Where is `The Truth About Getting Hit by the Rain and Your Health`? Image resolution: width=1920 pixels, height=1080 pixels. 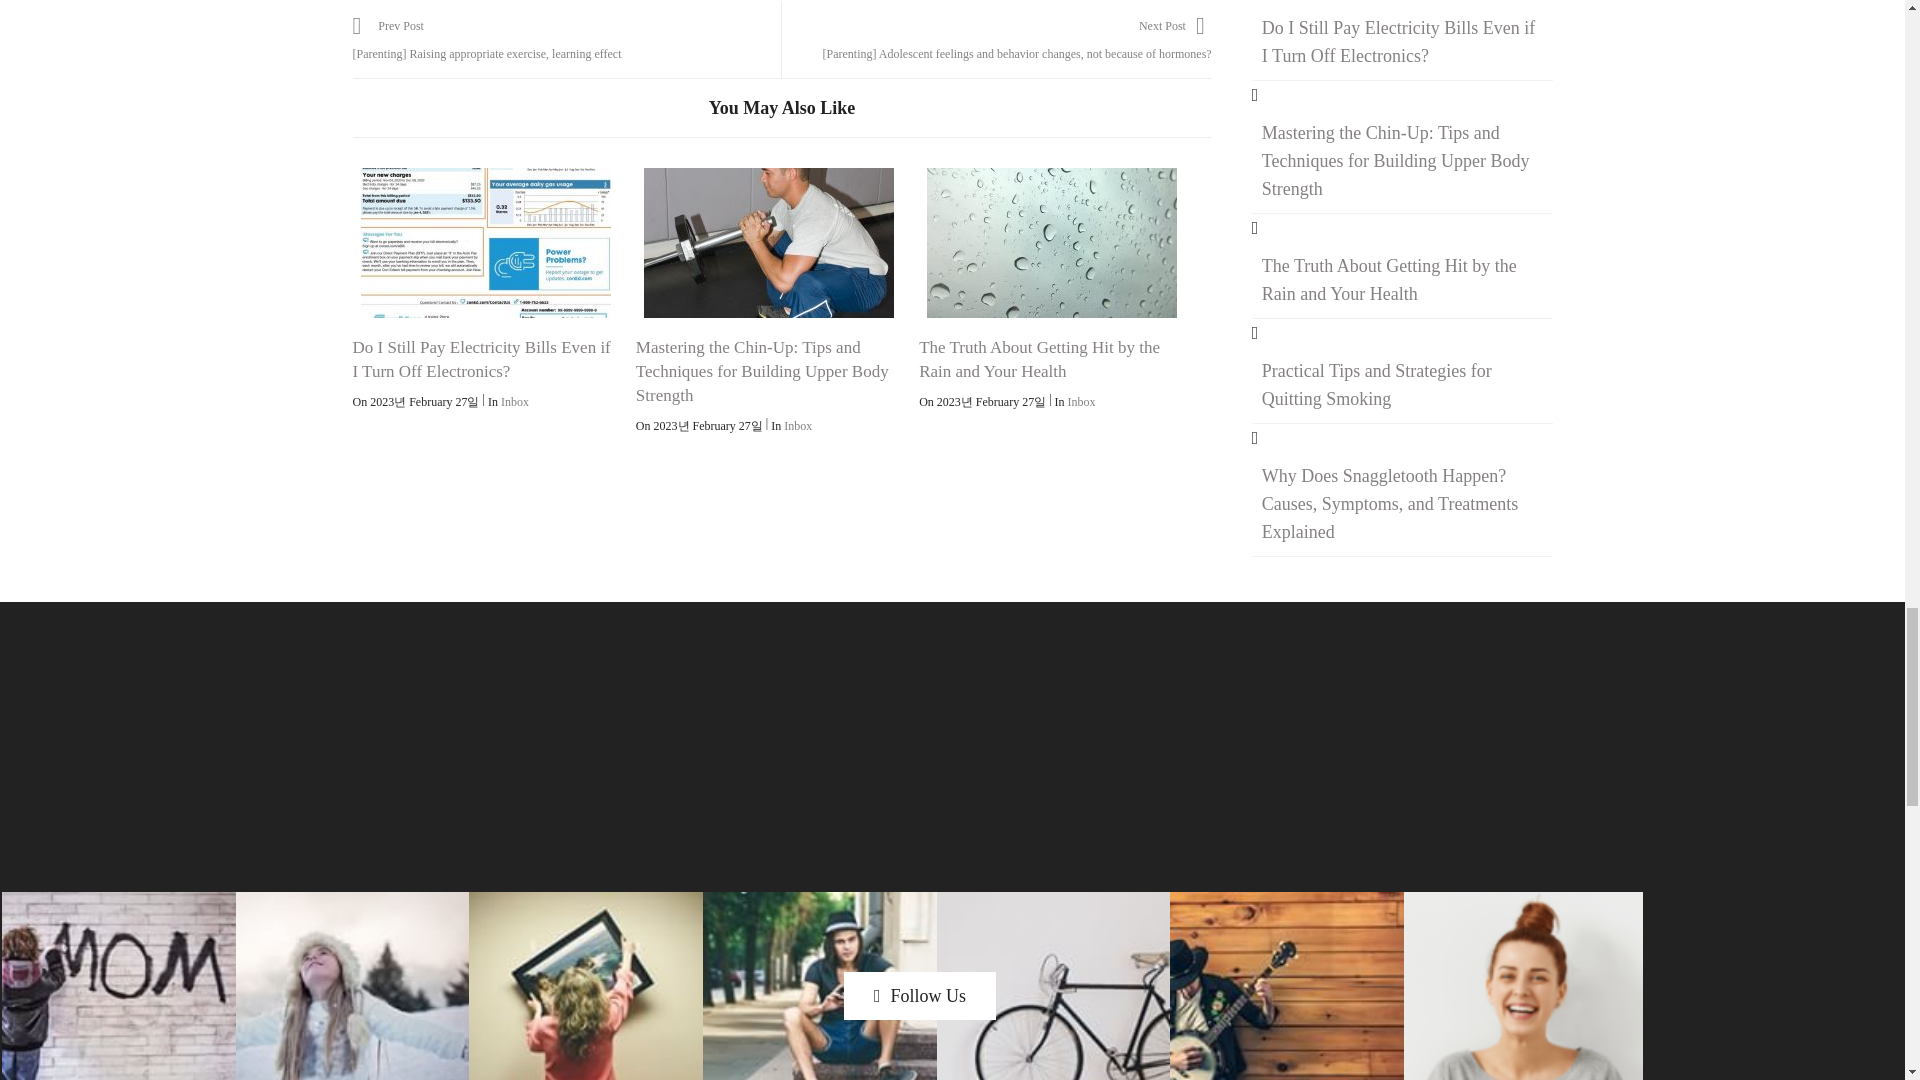
The Truth About Getting Hit by the Rain and Your Health is located at coordinates (1039, 360).